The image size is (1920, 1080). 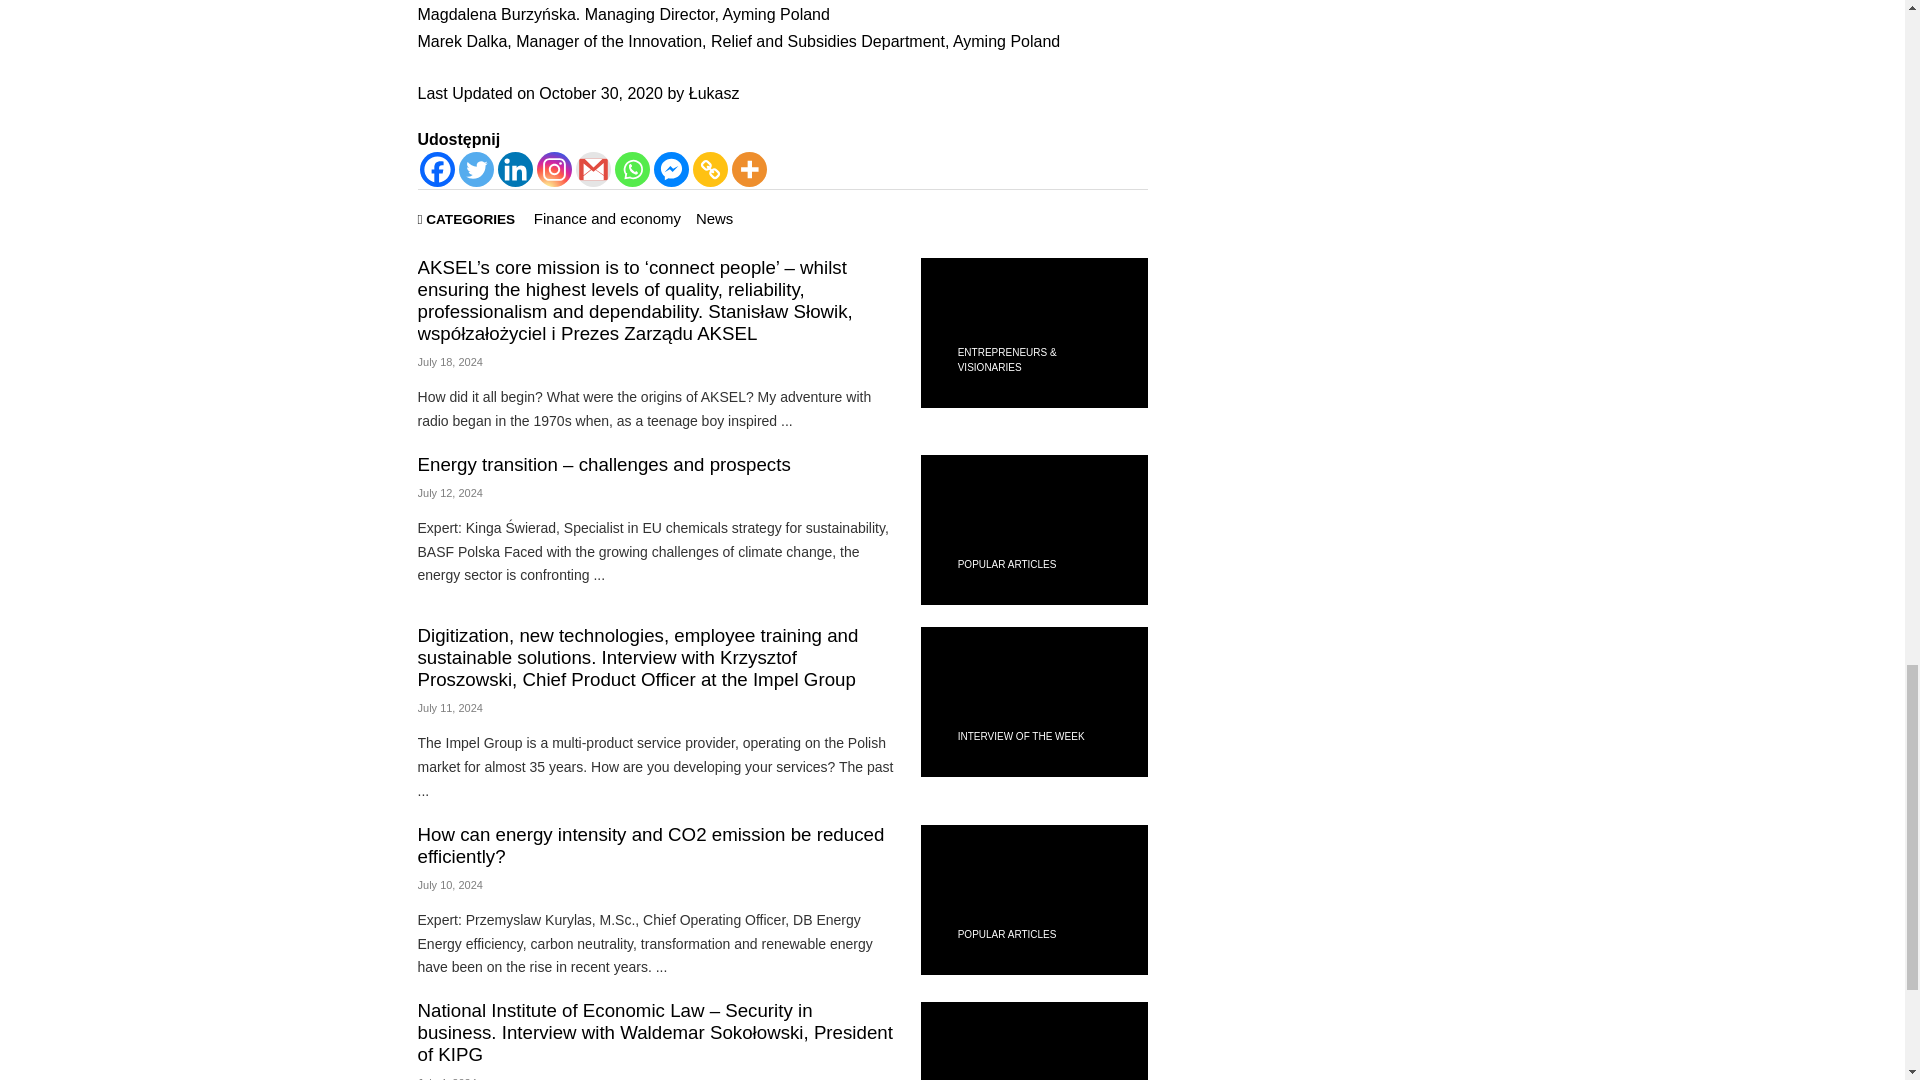 I want to click on Linkedin, so click(x=515, y=169).